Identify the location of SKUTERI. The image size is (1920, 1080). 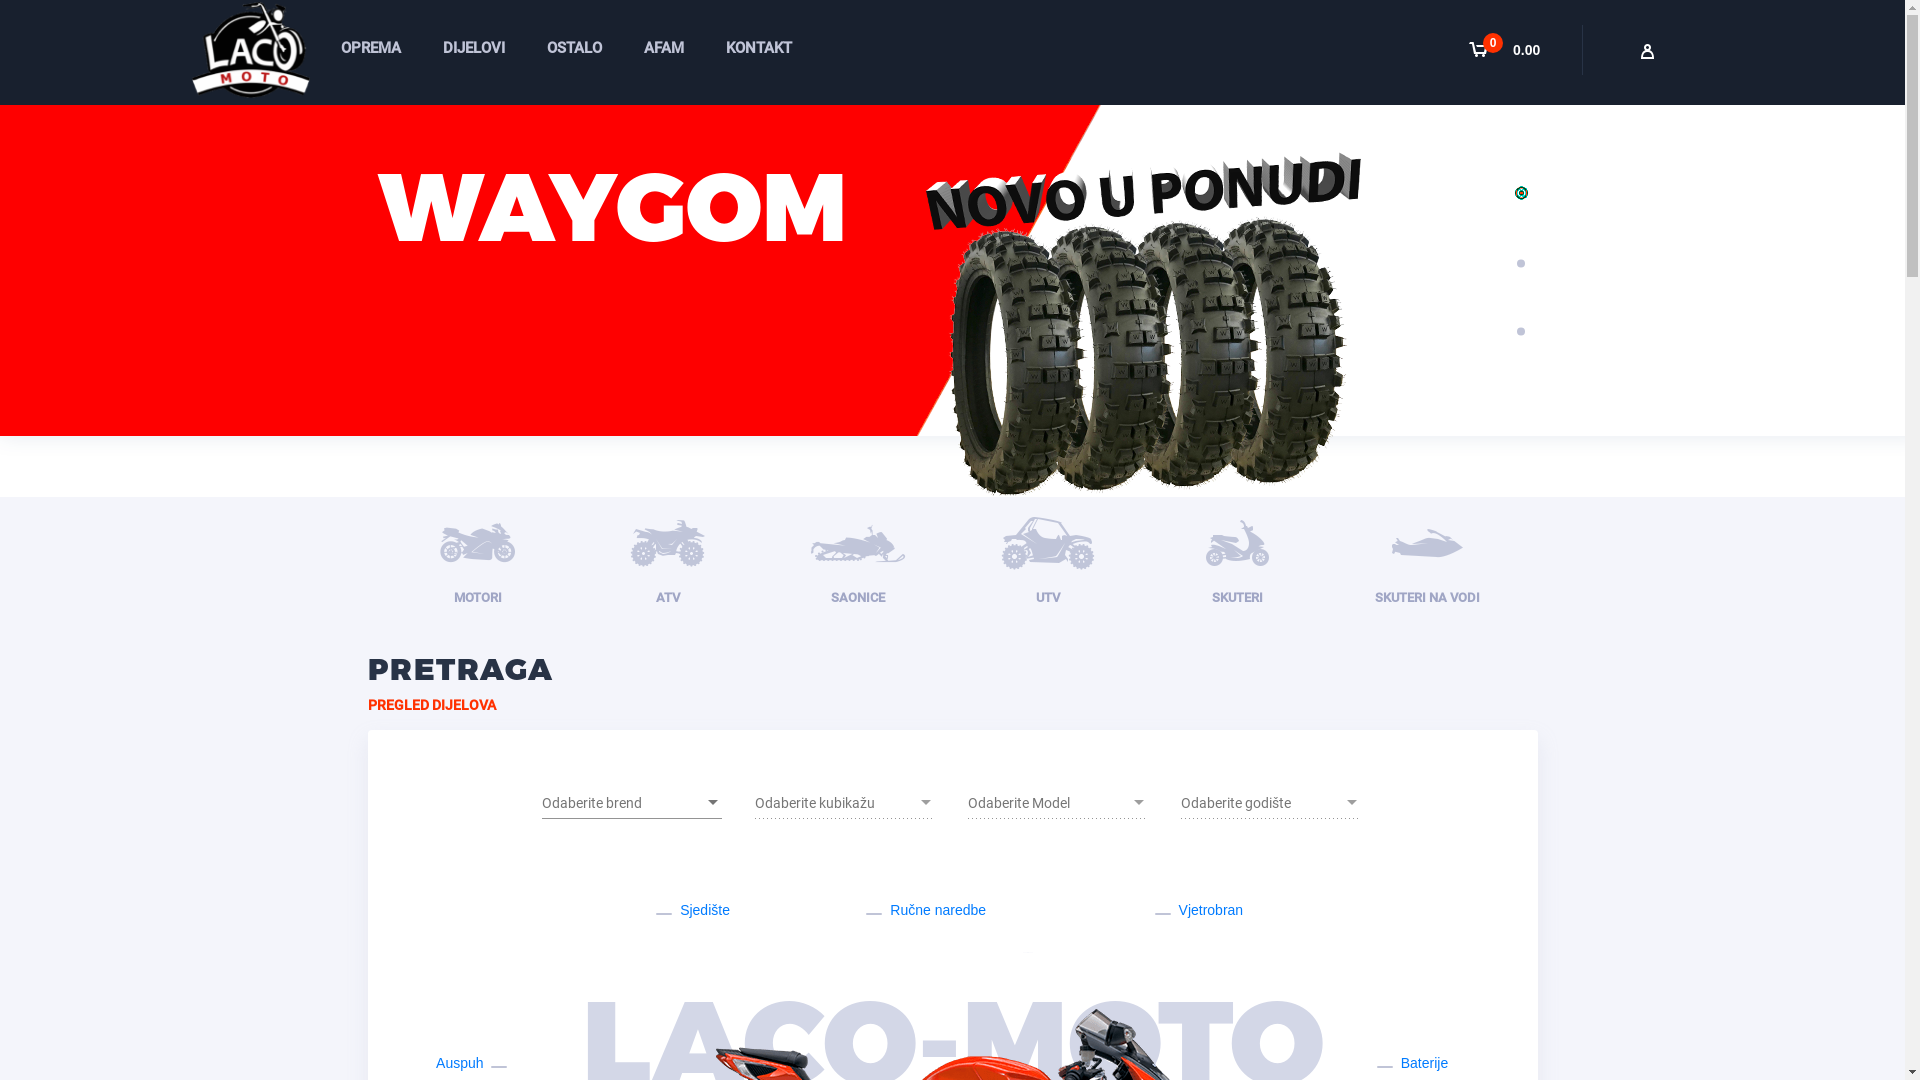
(1238, 560).